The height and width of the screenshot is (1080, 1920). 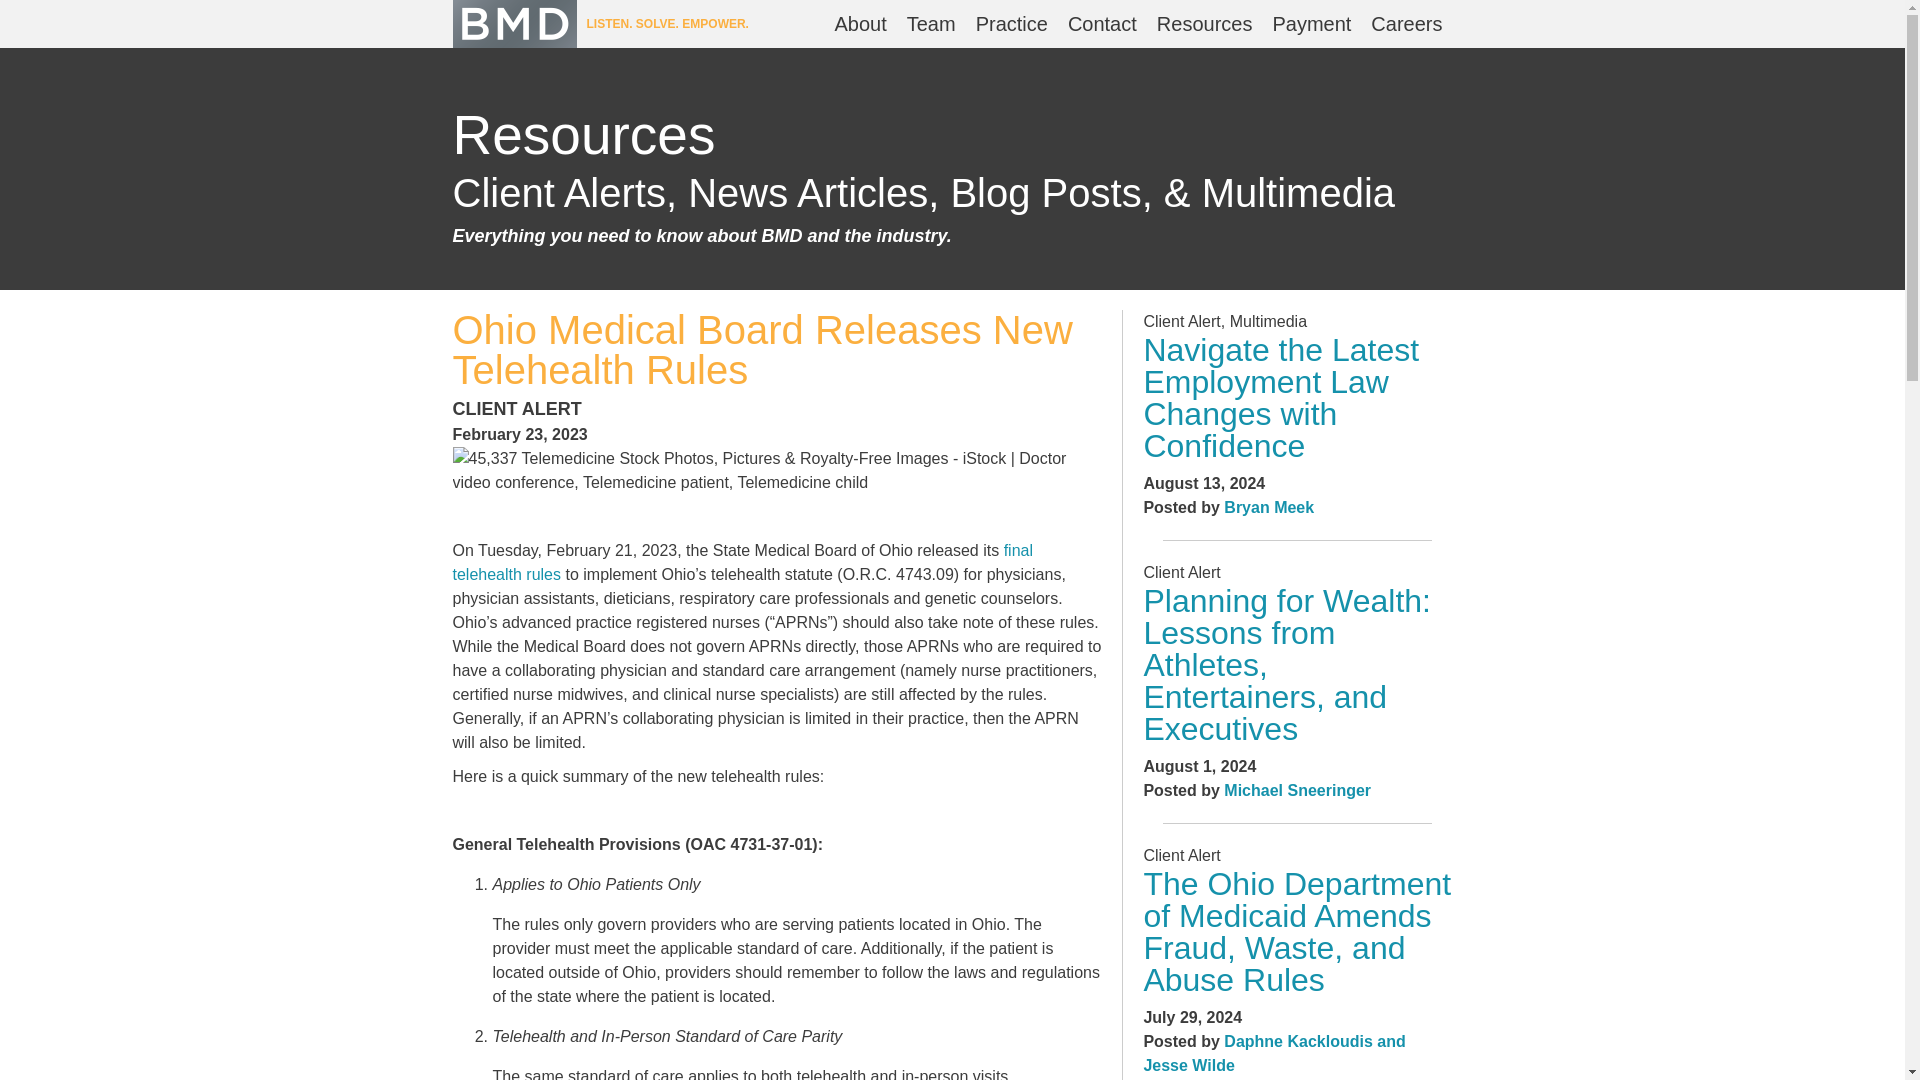 I want to click on Careers, so click(x=1406, y=24).